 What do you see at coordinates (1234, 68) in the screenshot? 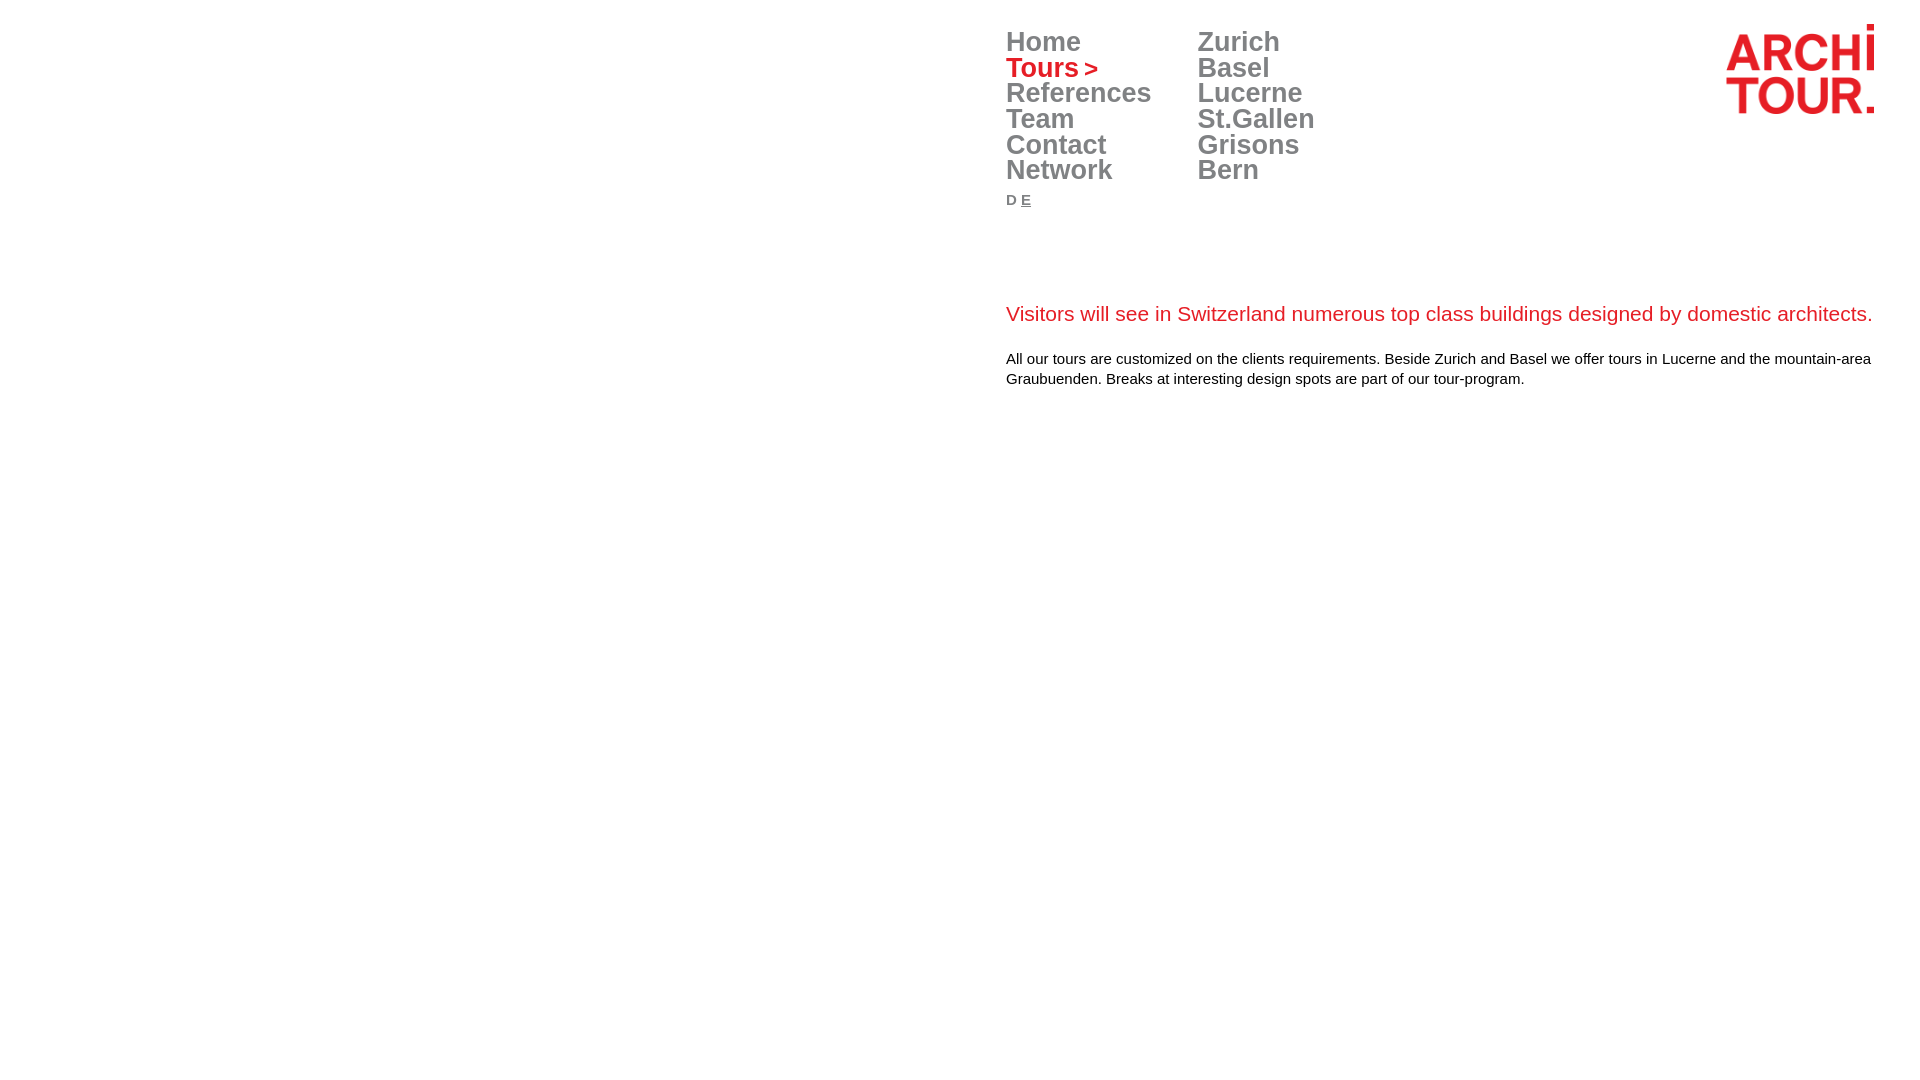
I see `Basel` at bounding box center [1234, 68].